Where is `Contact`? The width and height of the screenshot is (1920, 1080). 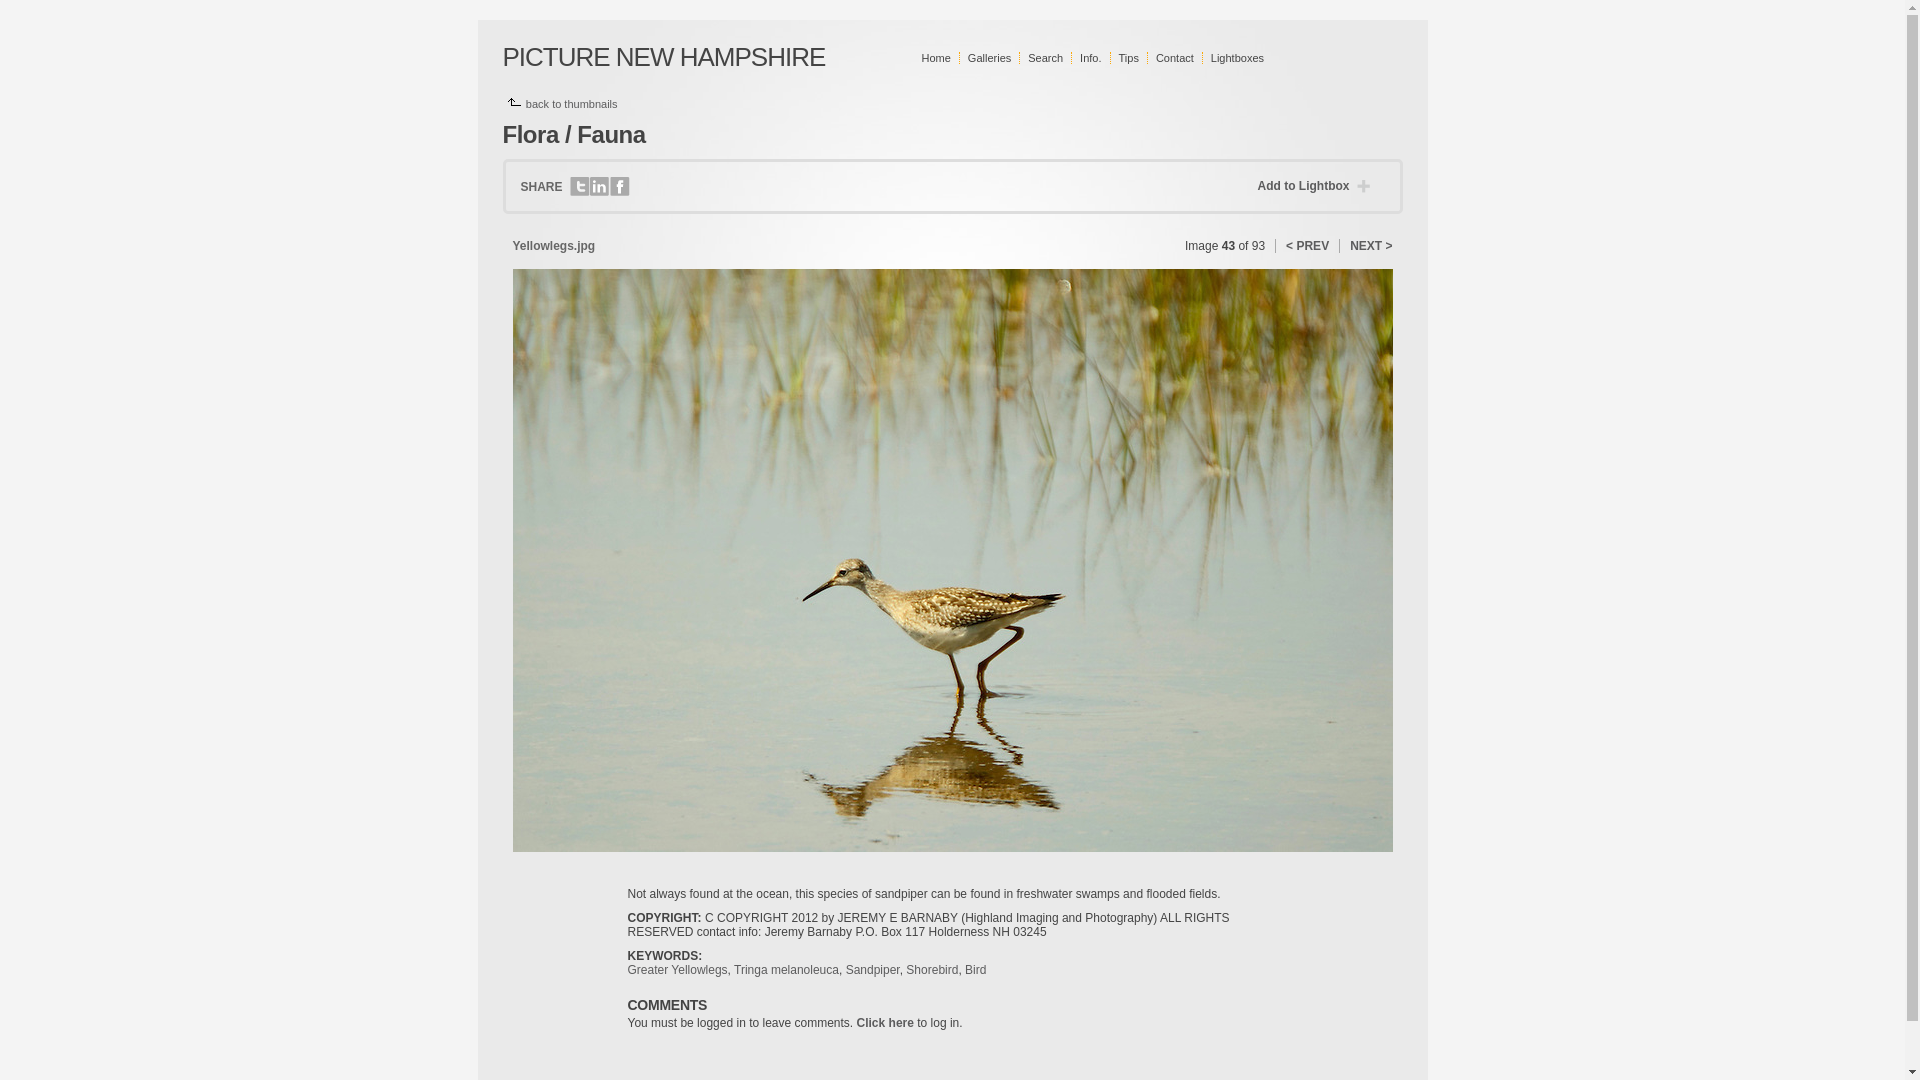 Contact is located at coordinates (1175, 57).